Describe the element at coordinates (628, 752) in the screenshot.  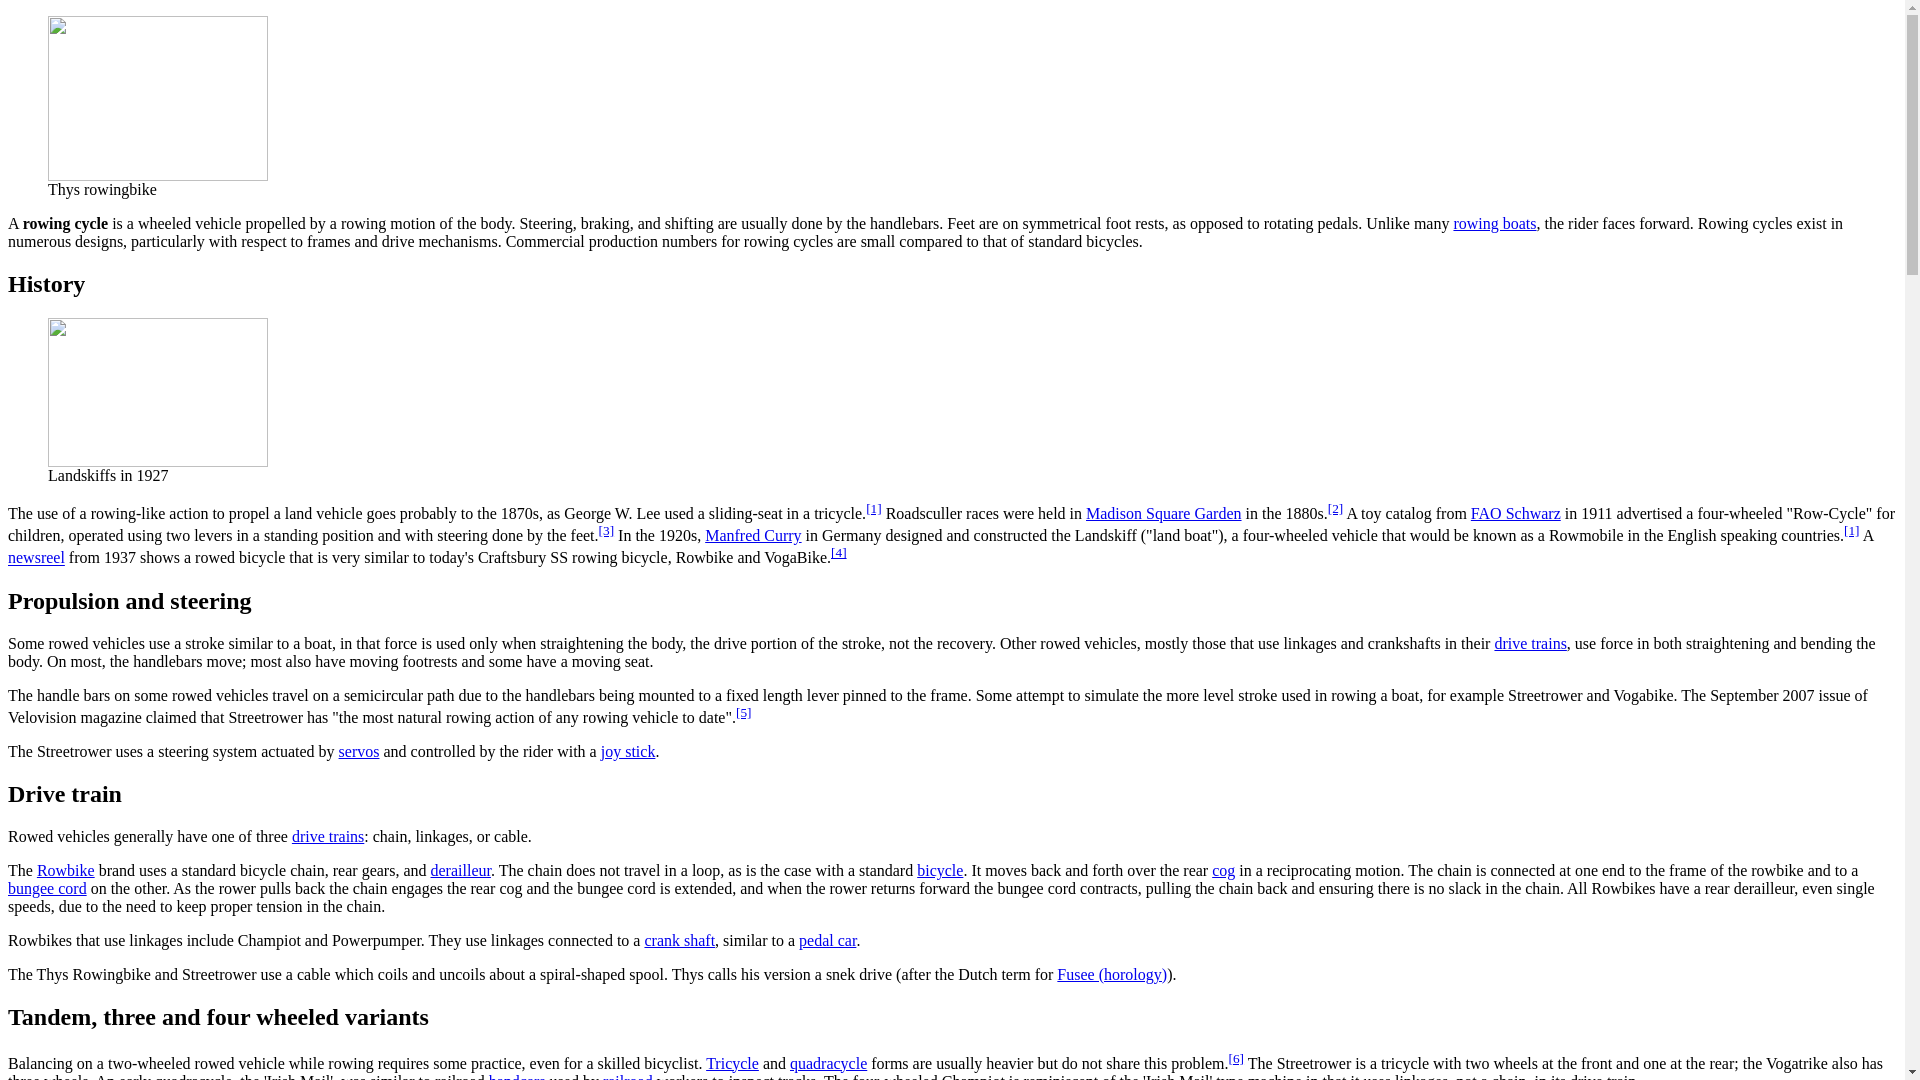
I see `joy stick` at that location.